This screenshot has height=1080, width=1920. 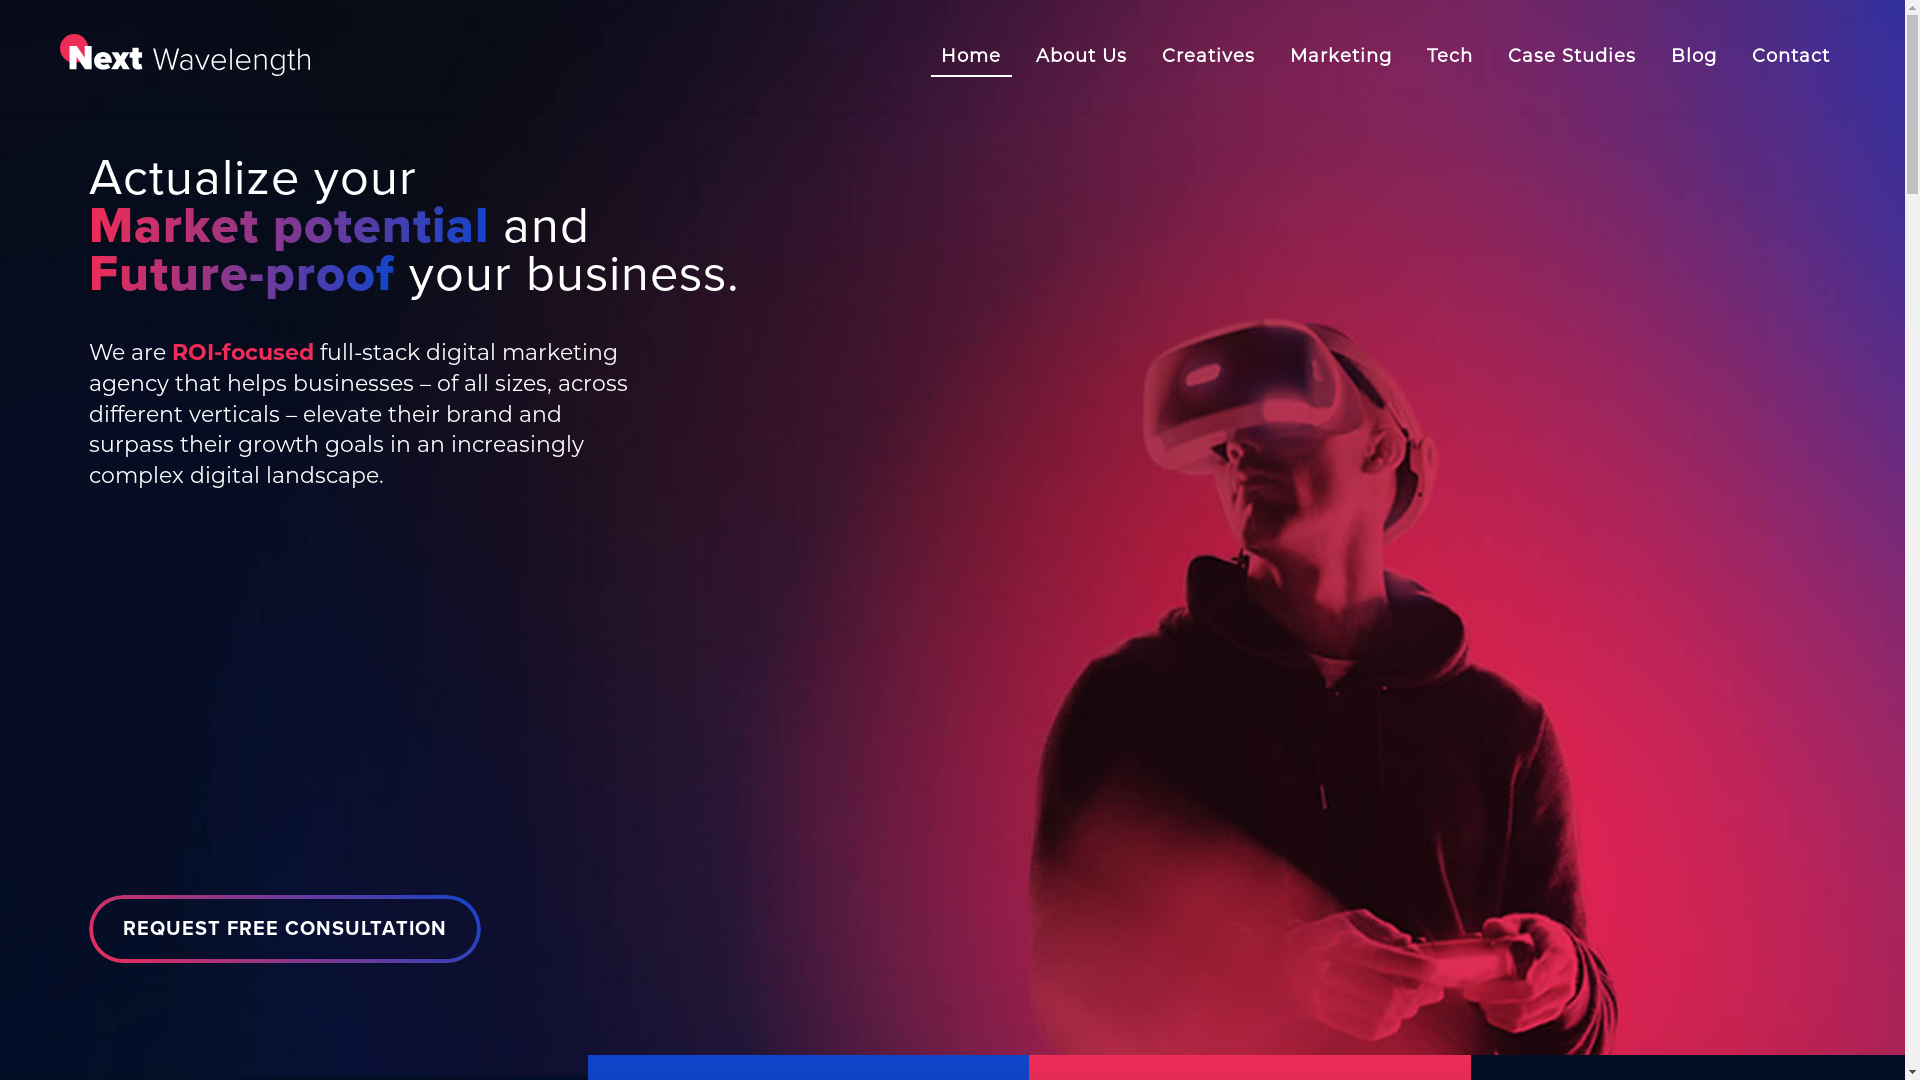 I want to click on REQUEST FREE CONSULTATION, so click(x=284, y=929).